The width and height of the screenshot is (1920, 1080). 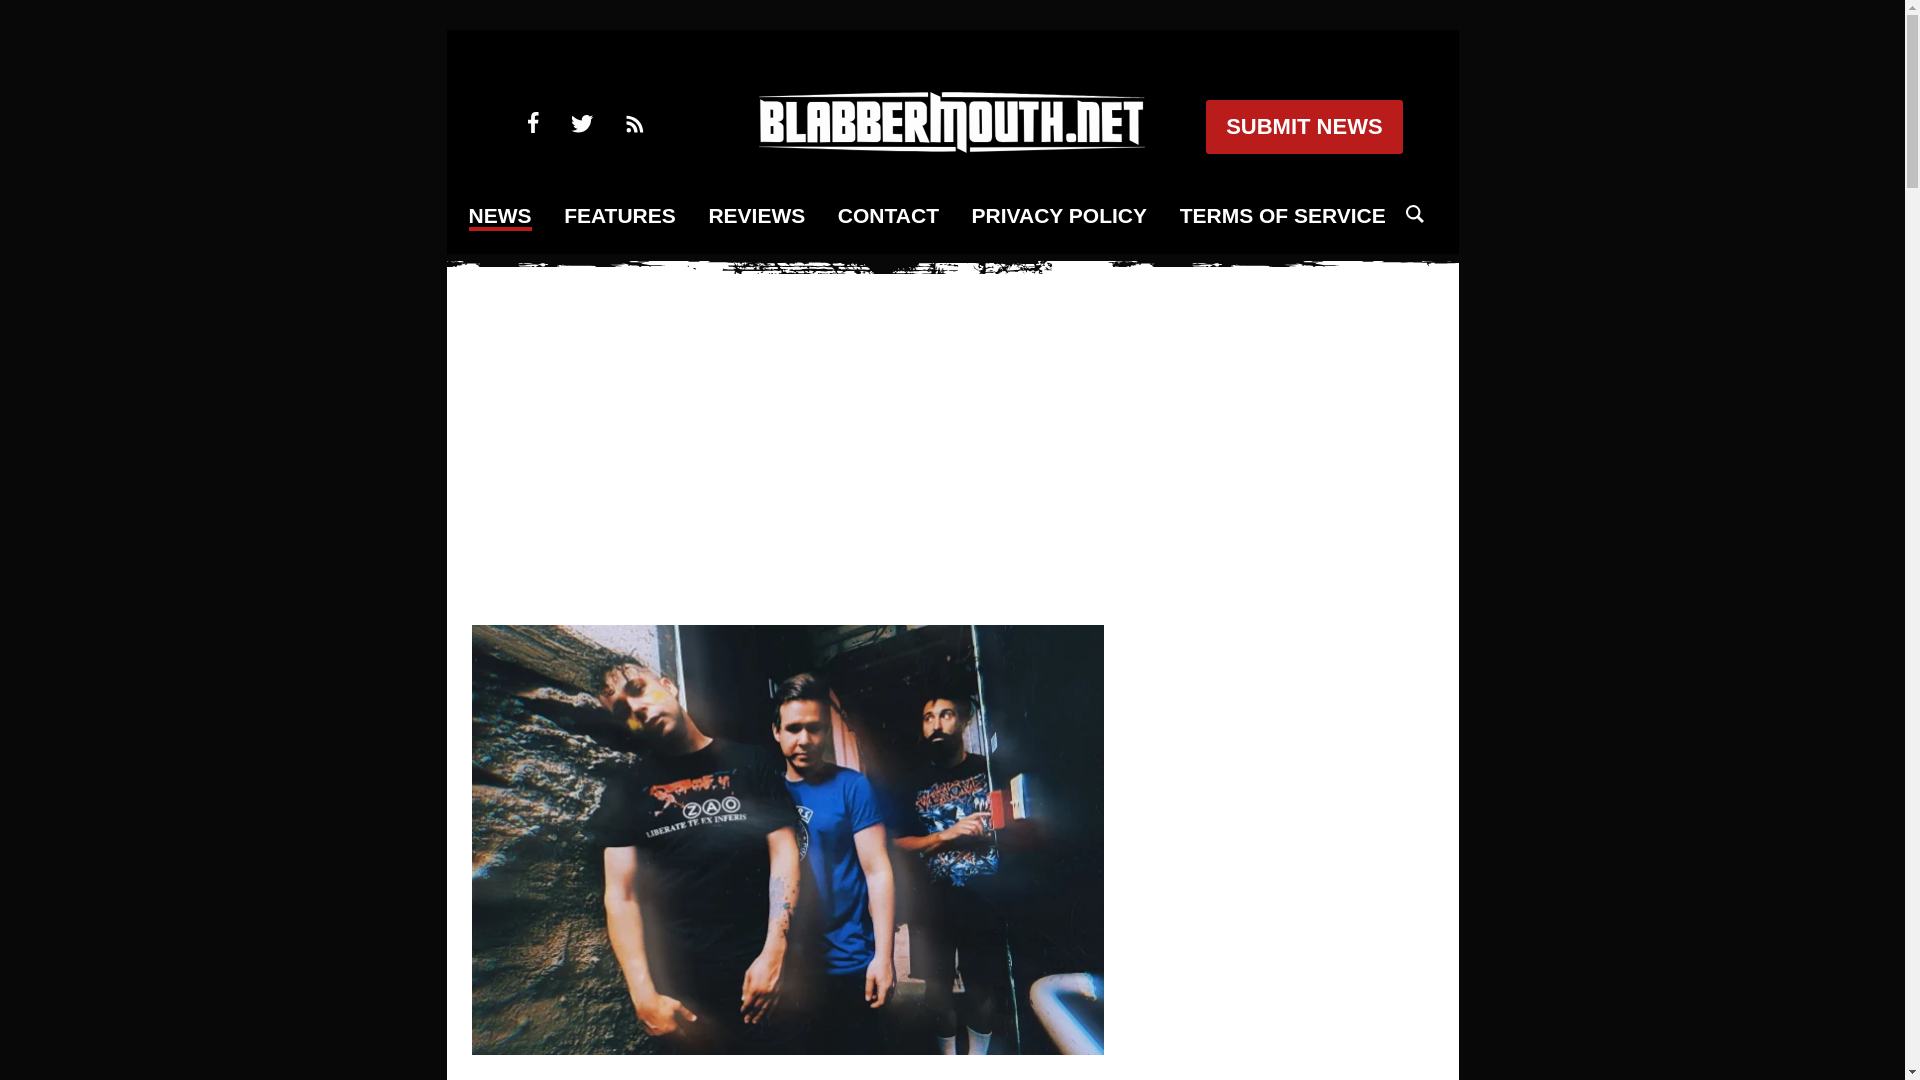 I want to click on SUBMIT NEWS, so click(x=1303, y=127).